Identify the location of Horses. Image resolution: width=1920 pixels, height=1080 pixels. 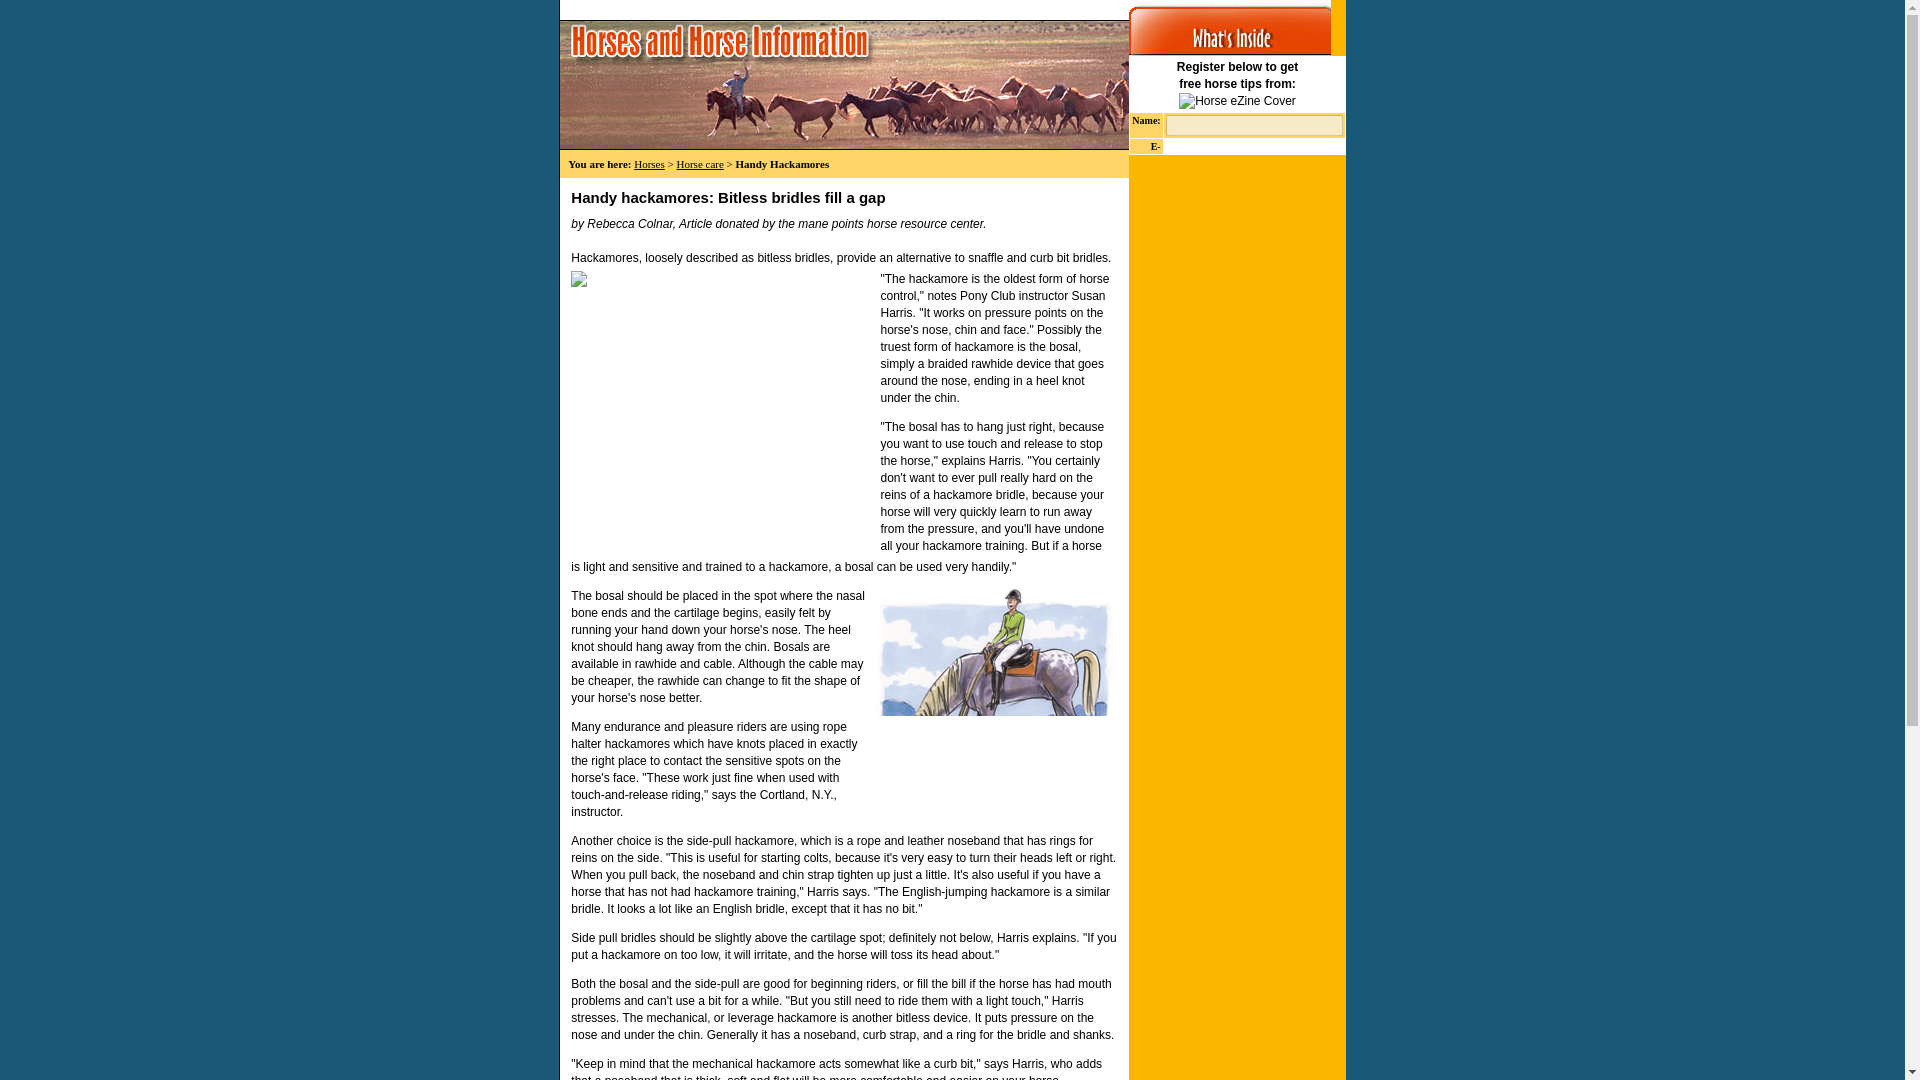
(648, 163).